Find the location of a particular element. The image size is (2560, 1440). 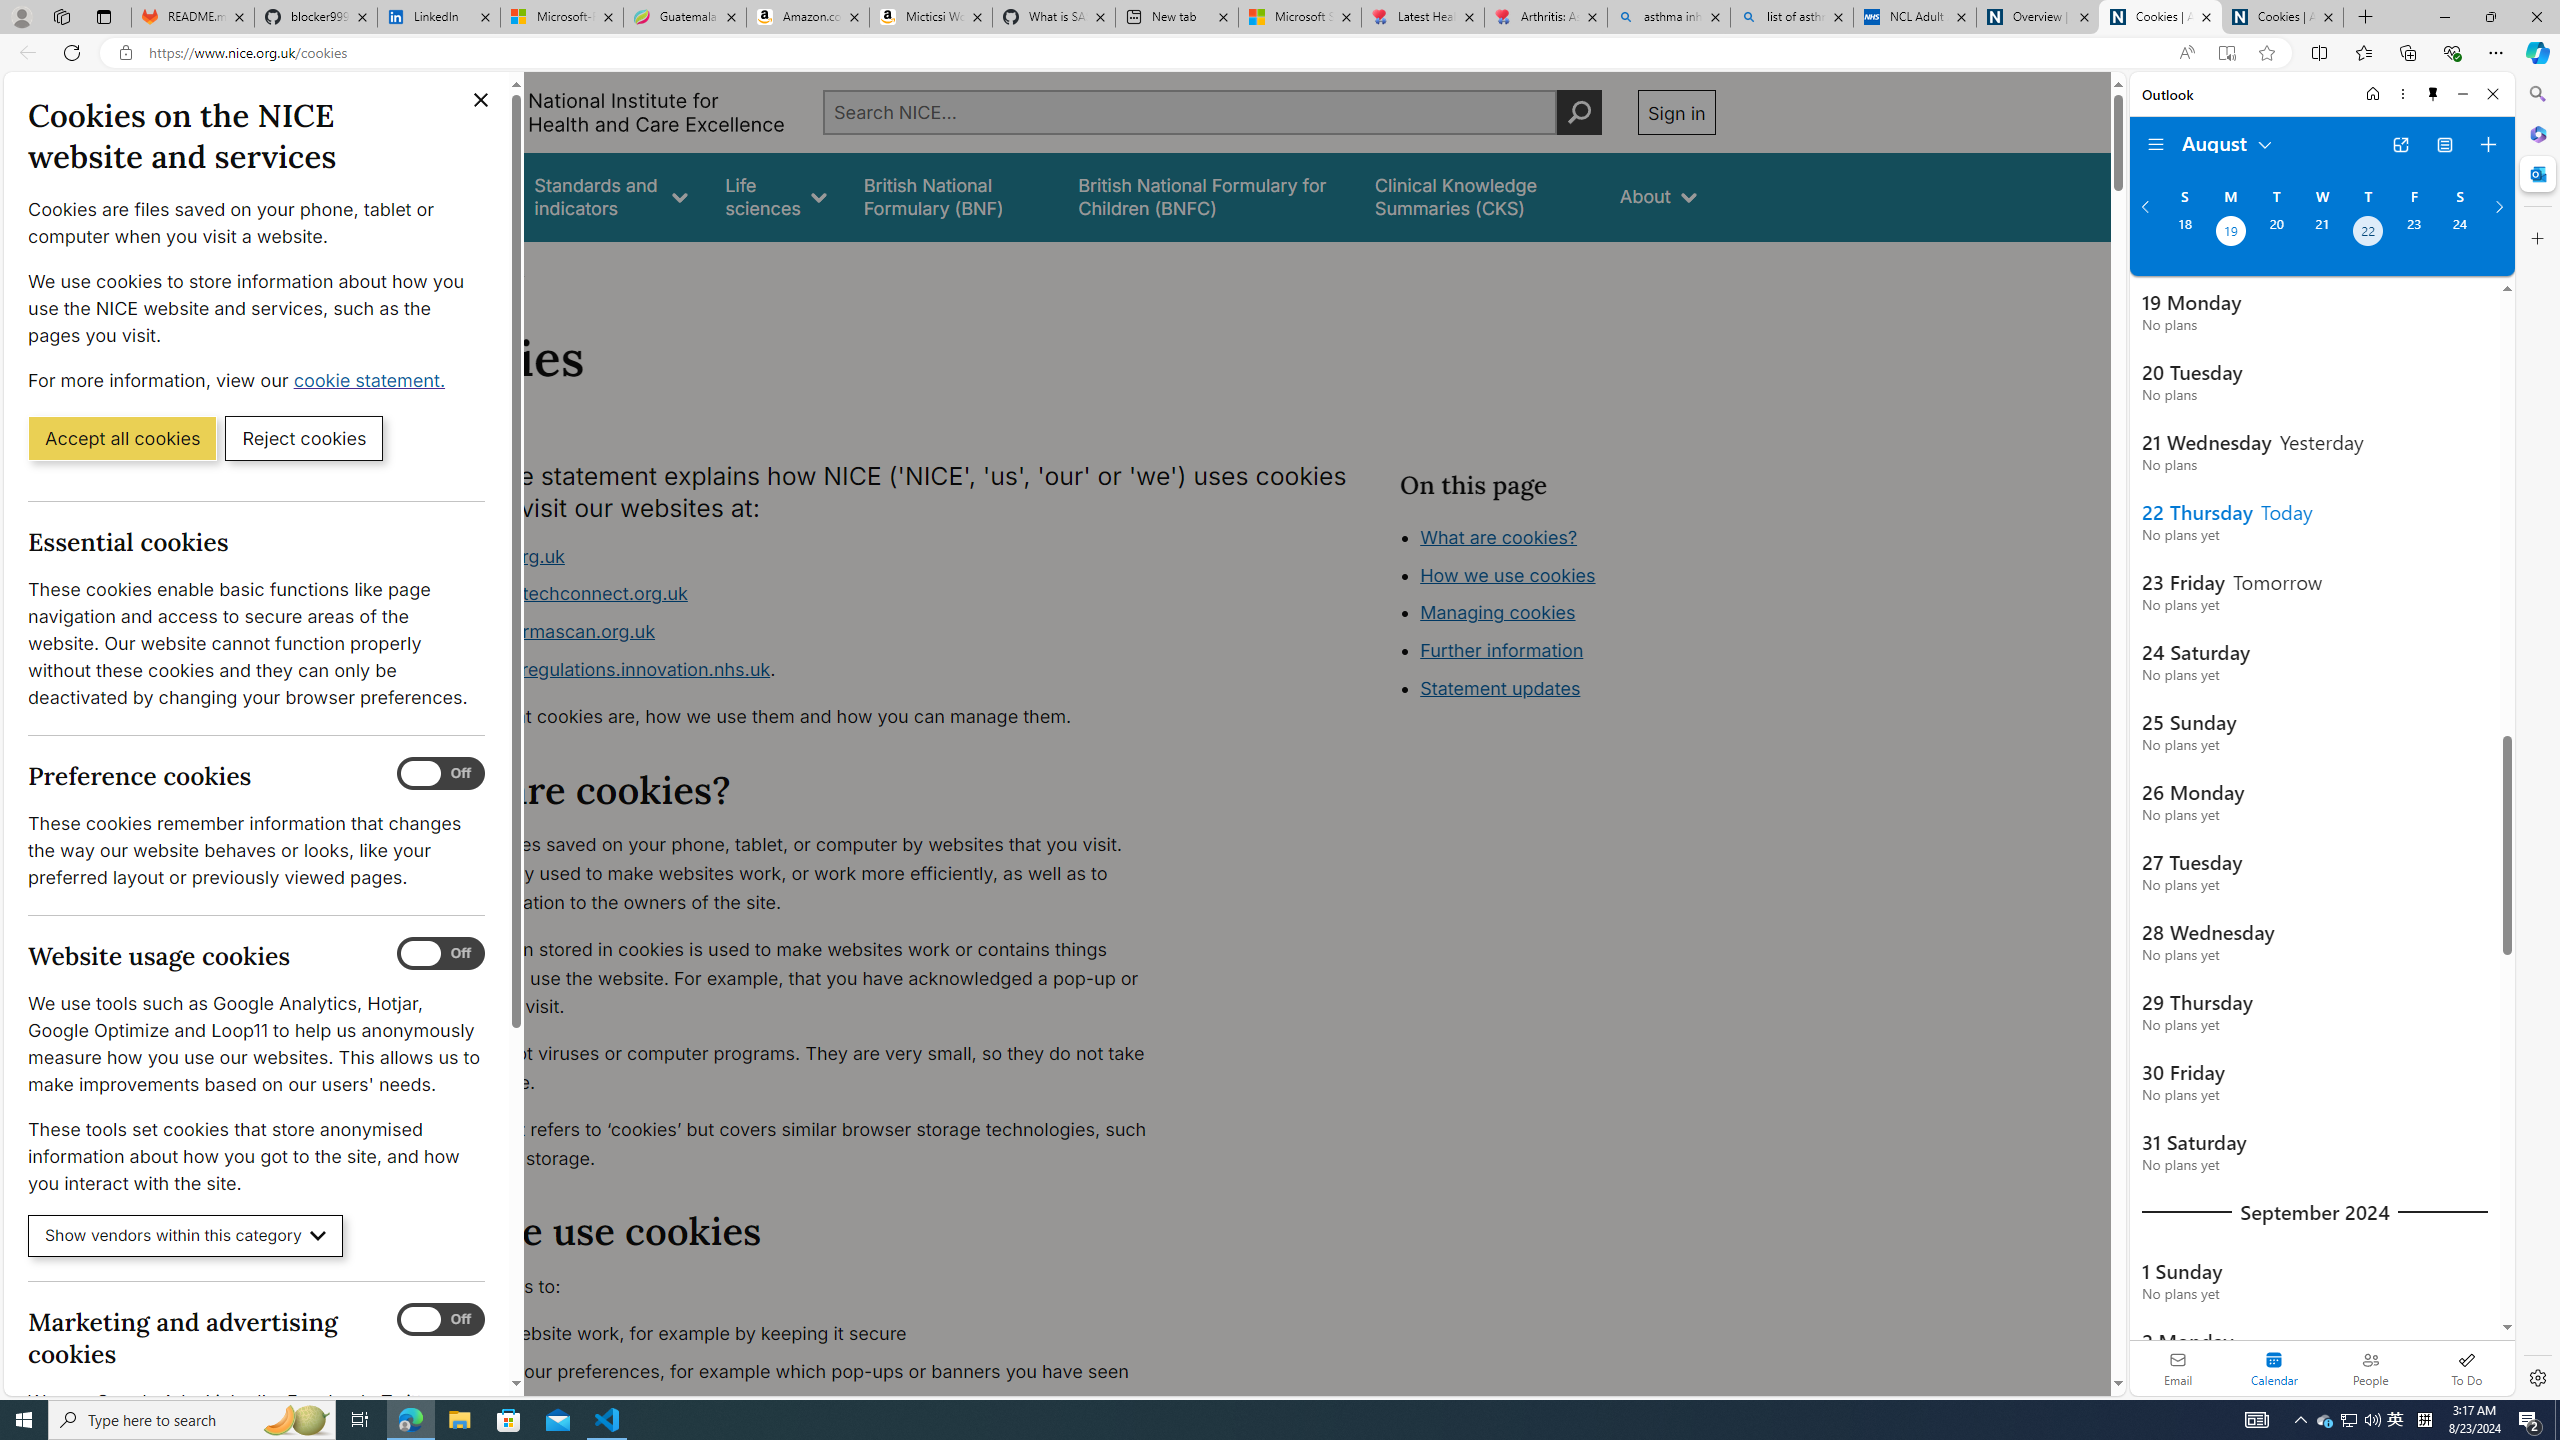

Further information is located at coordinates (1502, 650).